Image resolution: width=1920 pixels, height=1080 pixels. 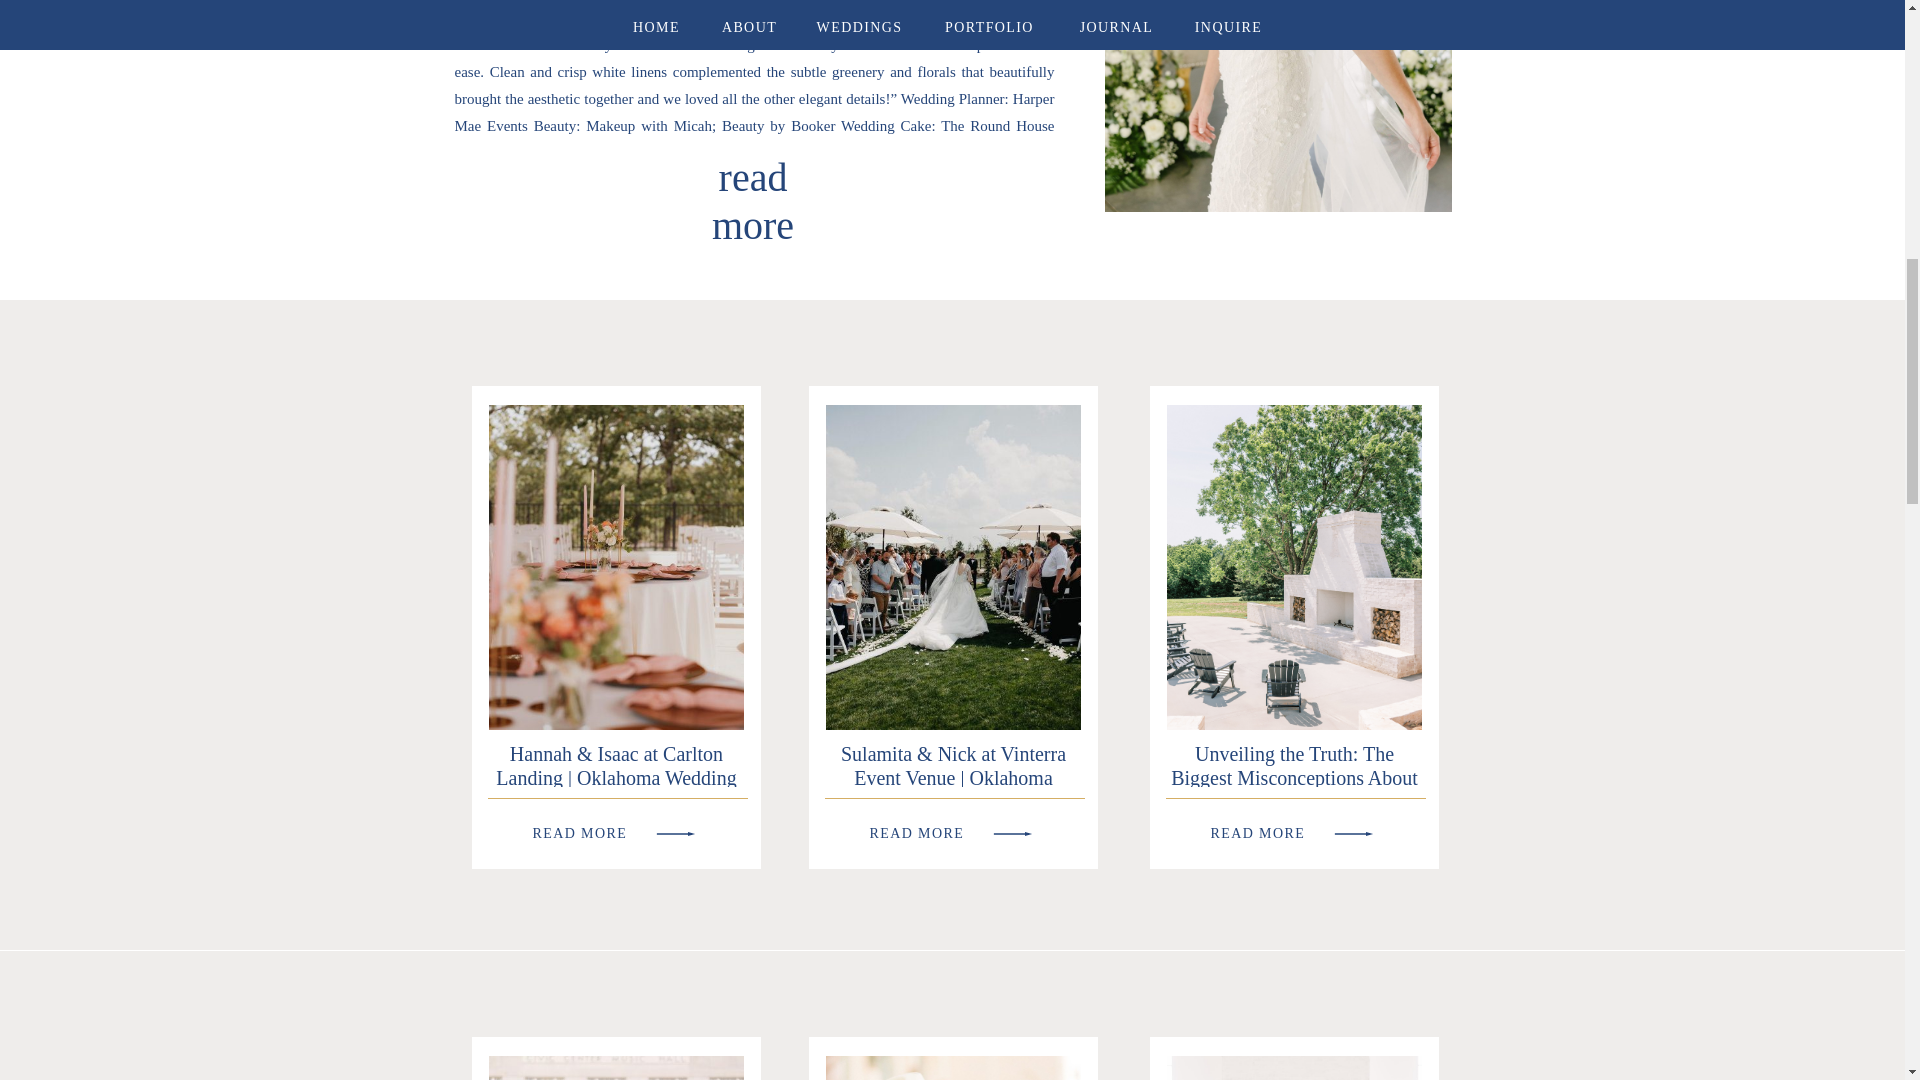 I want to click on read more, so click(x=752, y=168).